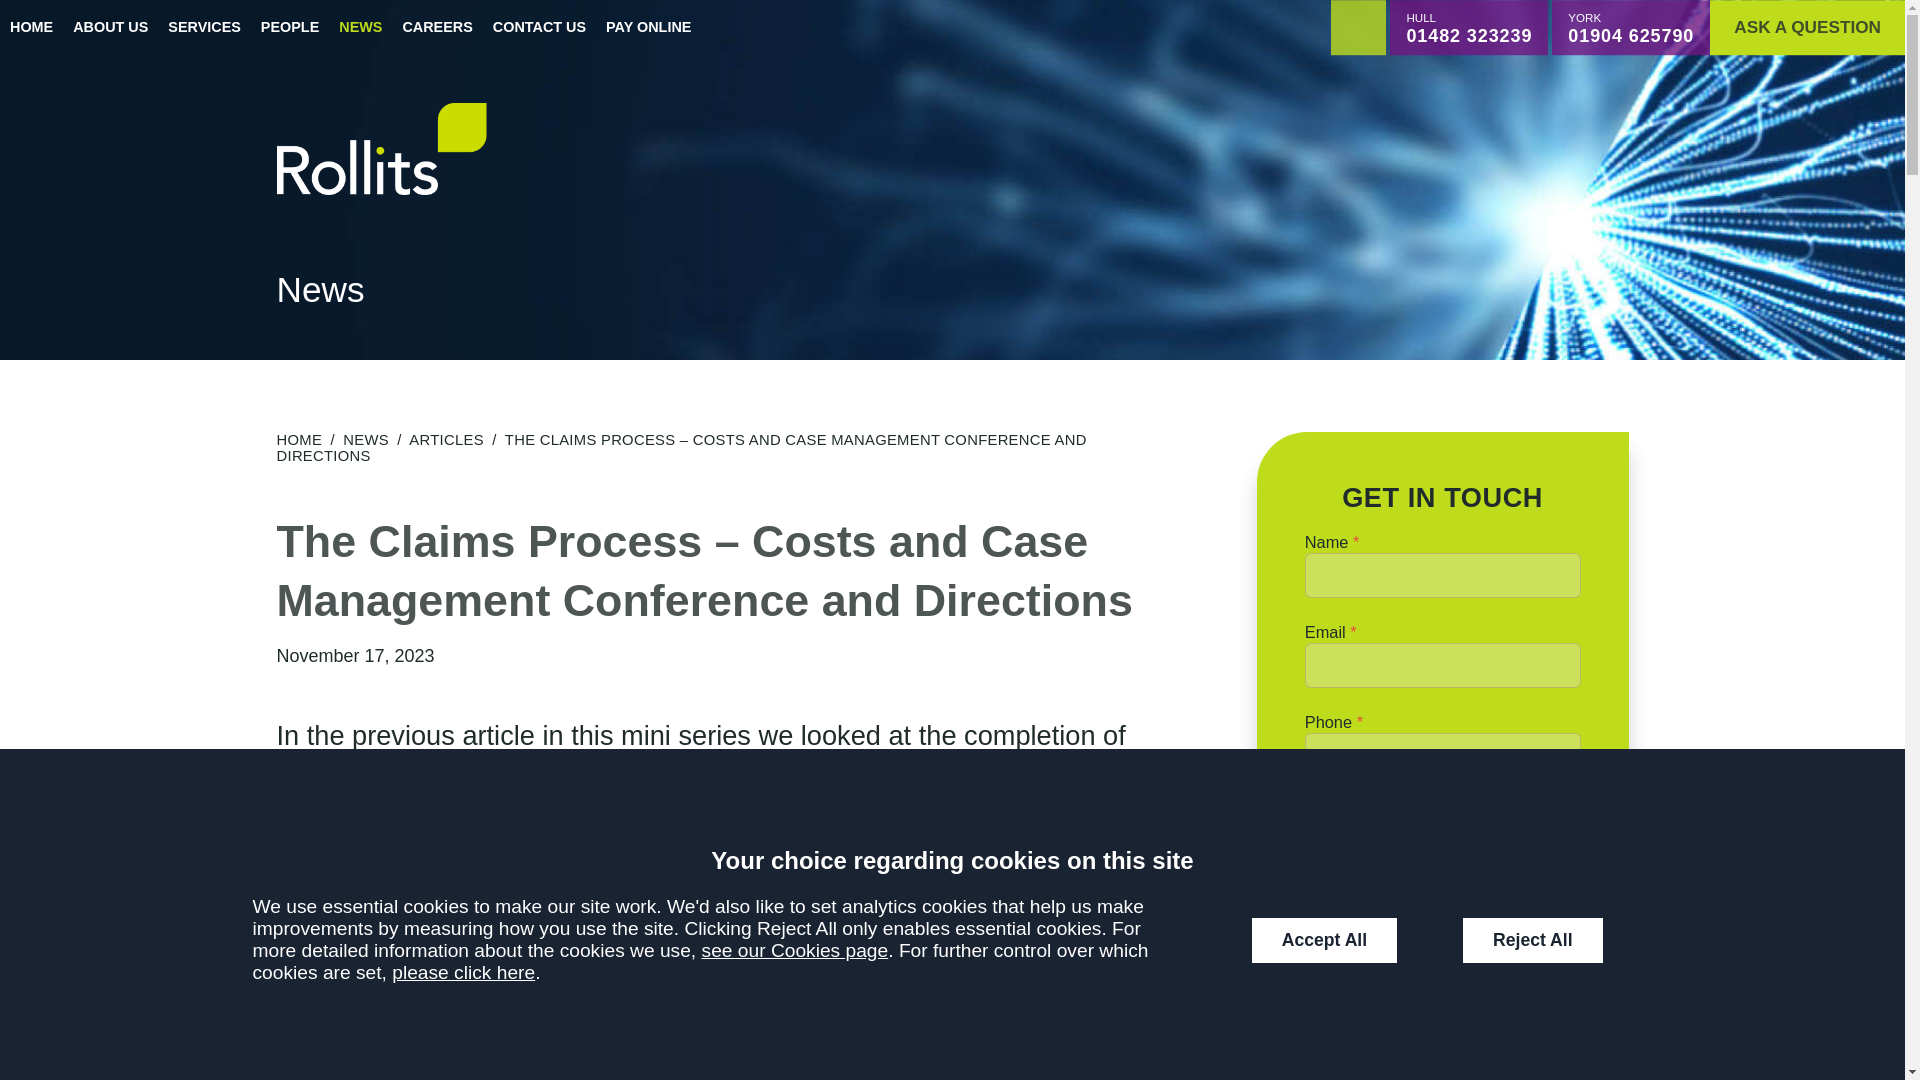 This screenshot has width=1920, height=1080. What do you see at coordinates (1468, 36) in the screenshot?
I see `01482 323239` at bounding box center [1468, 36].